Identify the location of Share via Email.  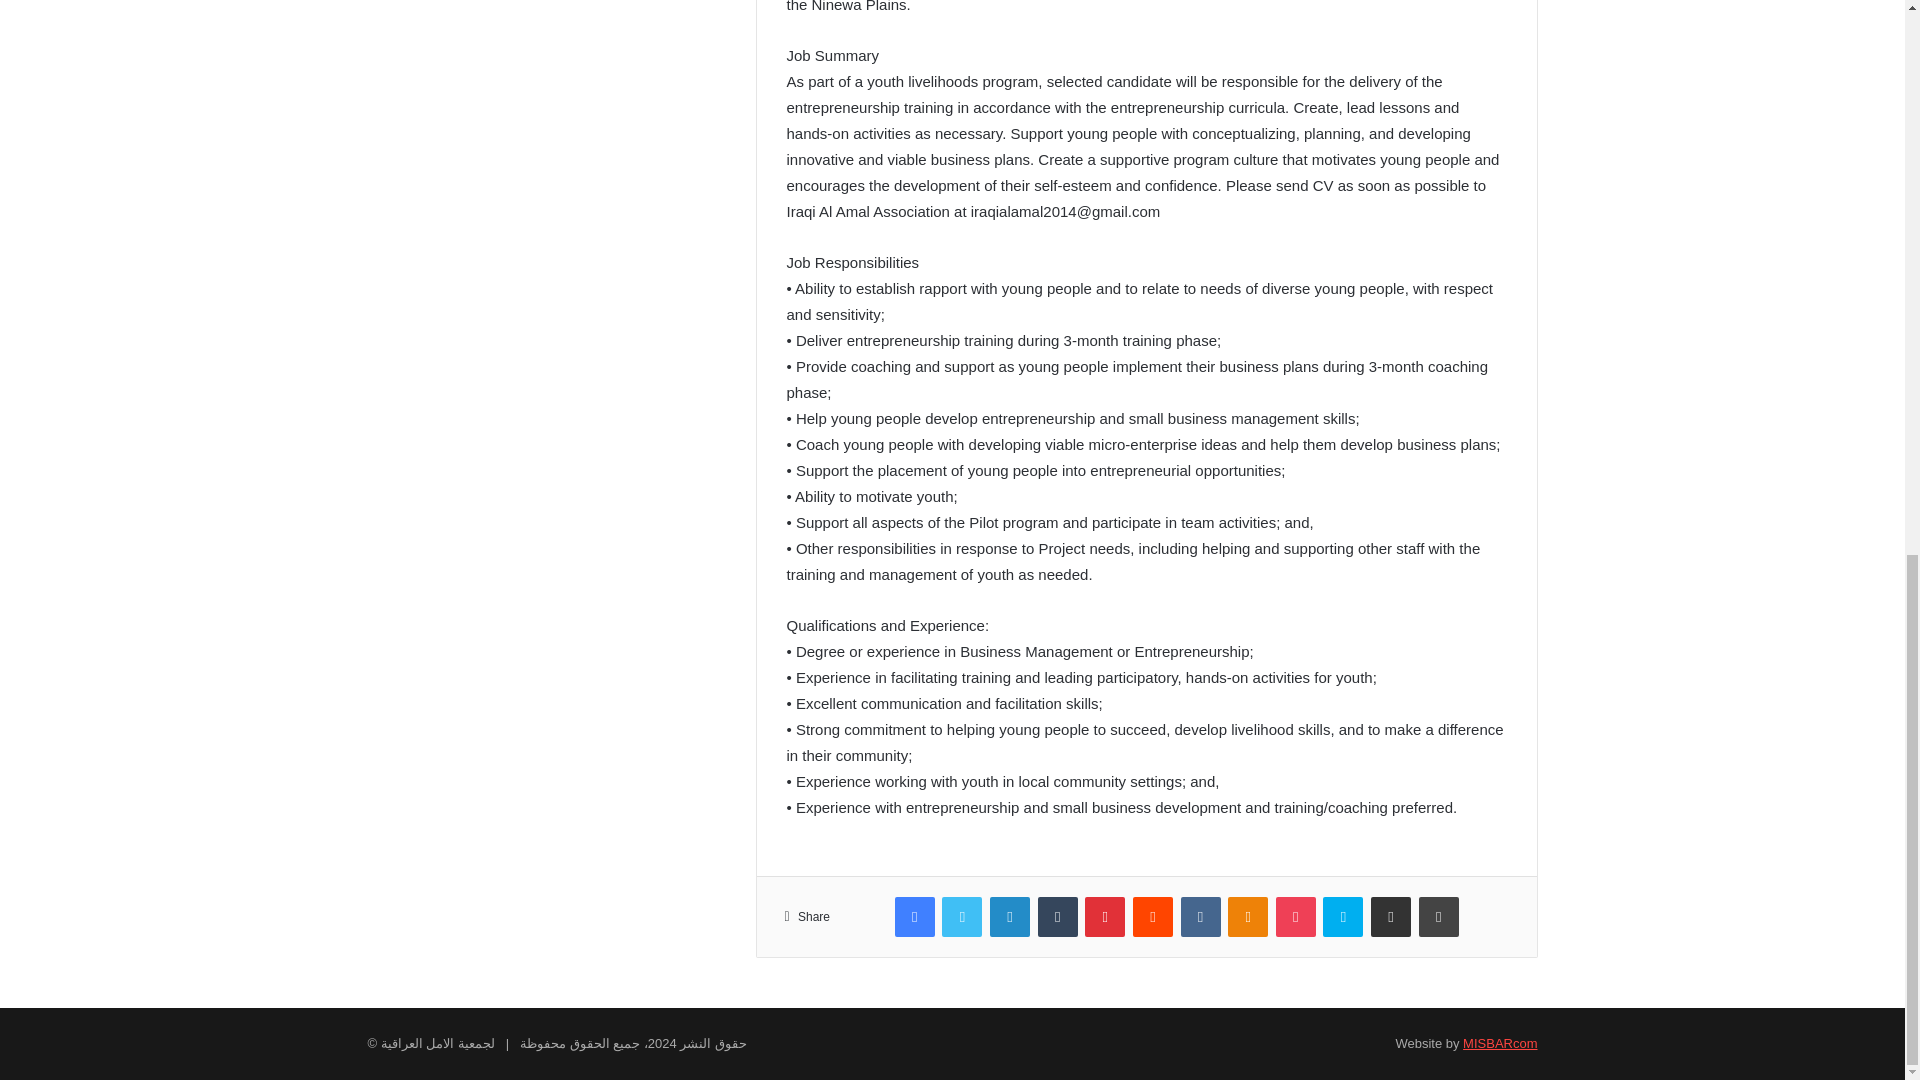
(1390, 917).